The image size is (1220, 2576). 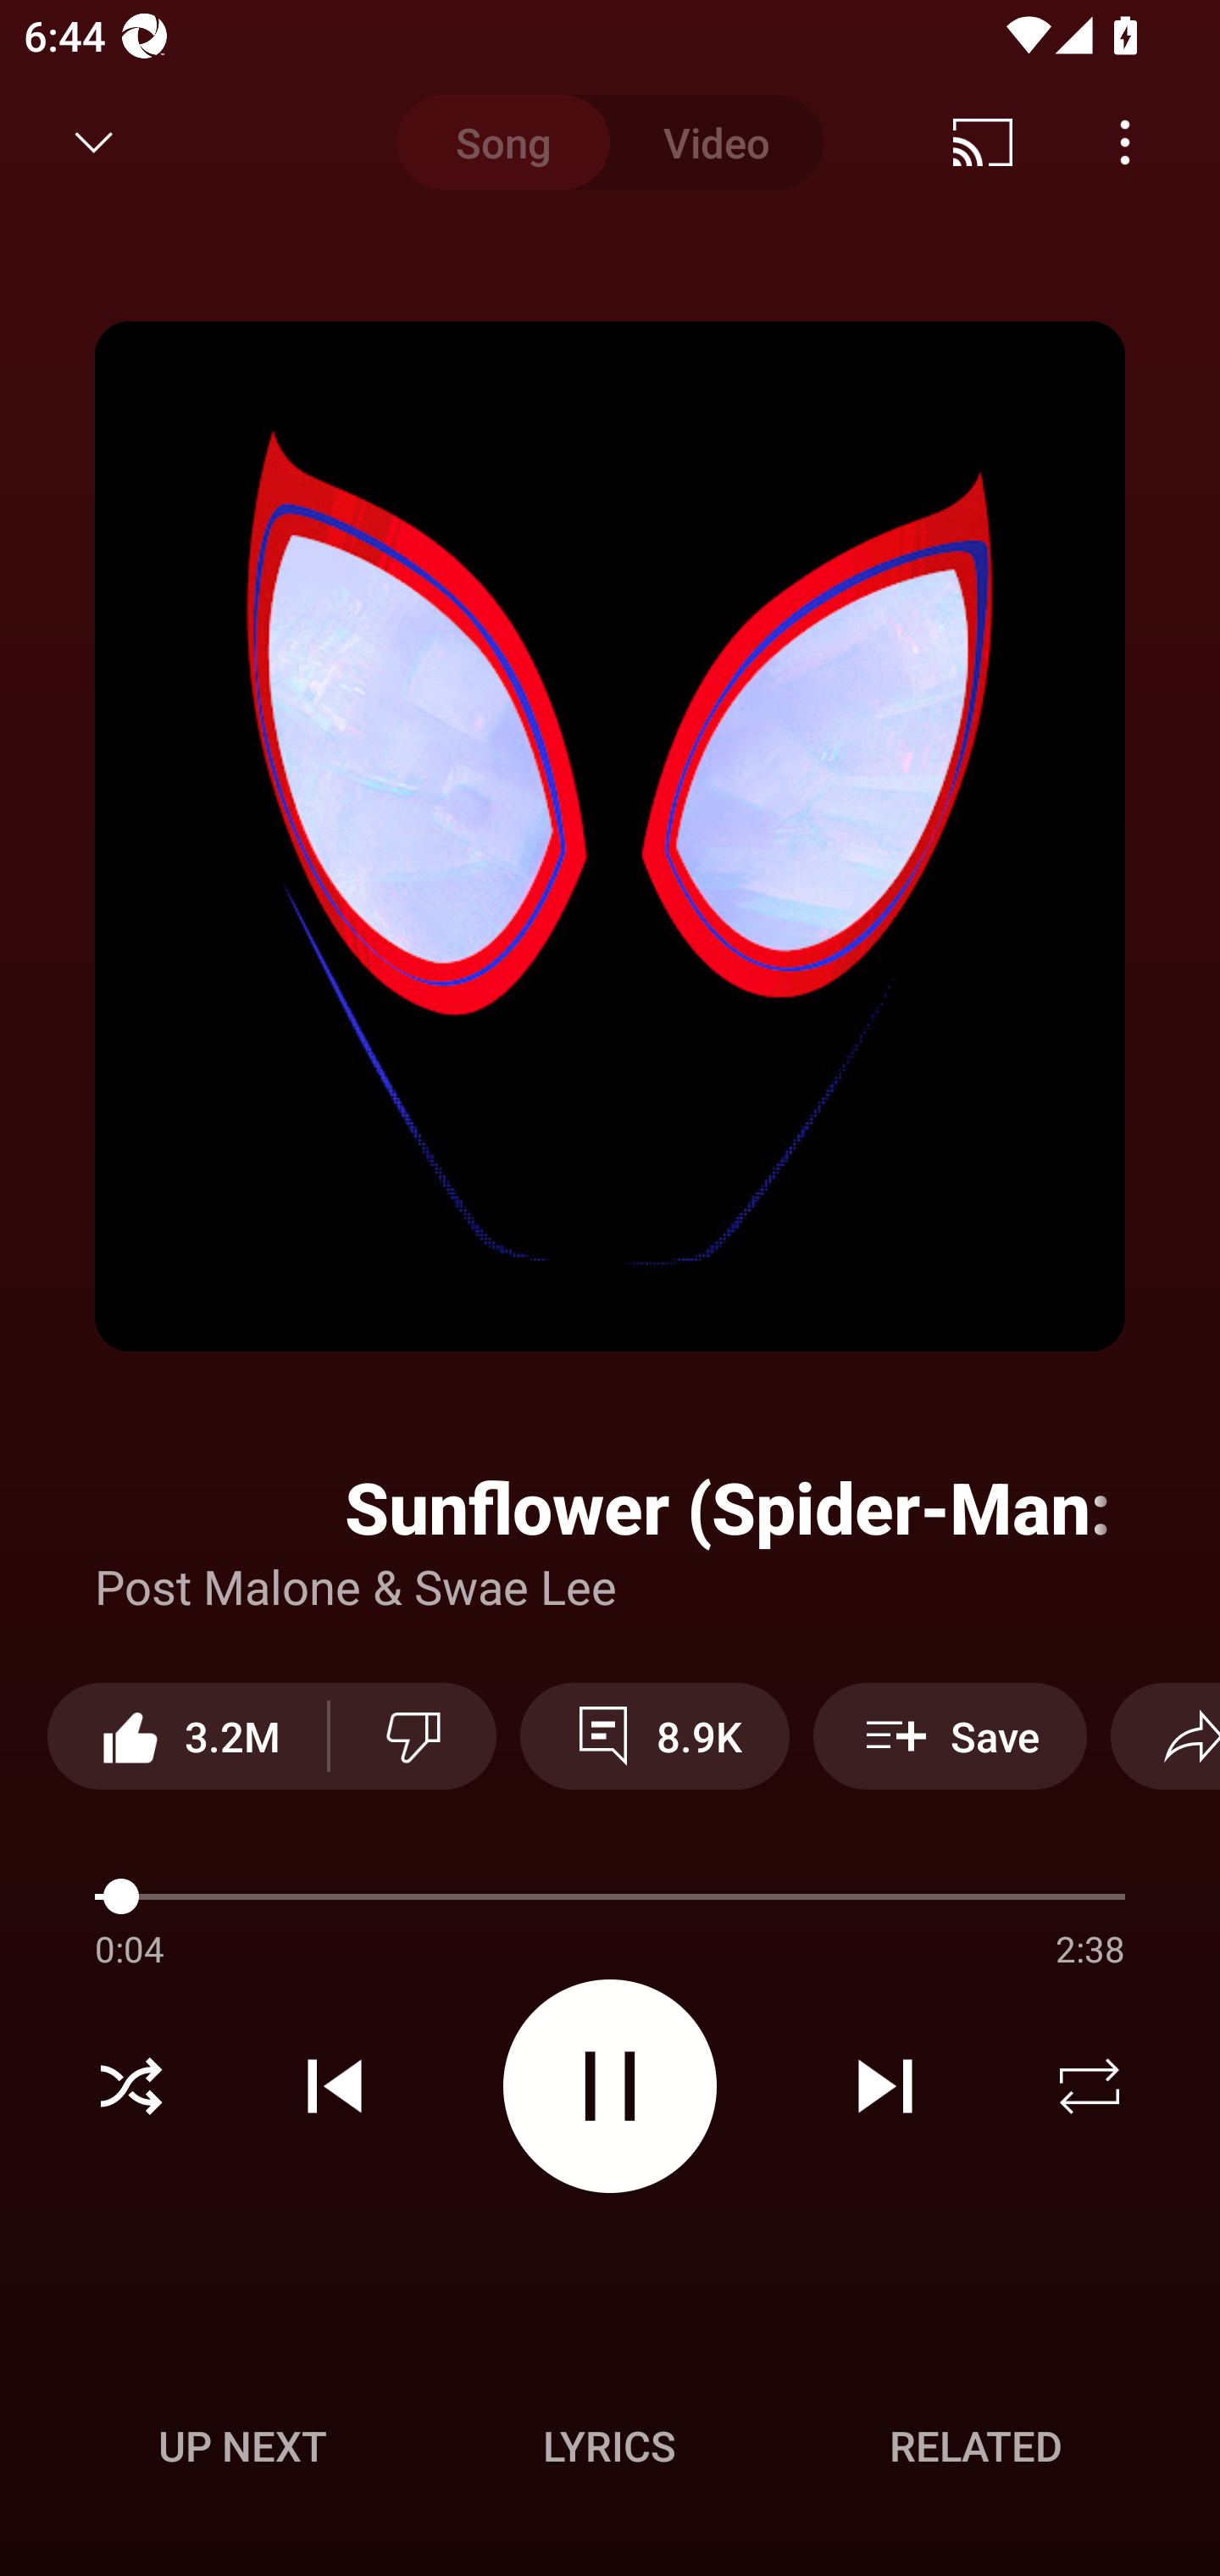 What do you see at coordinates (1090, 2086) in the screenshot?
I see `Repeat off` at bounding box center [1090, 2086].